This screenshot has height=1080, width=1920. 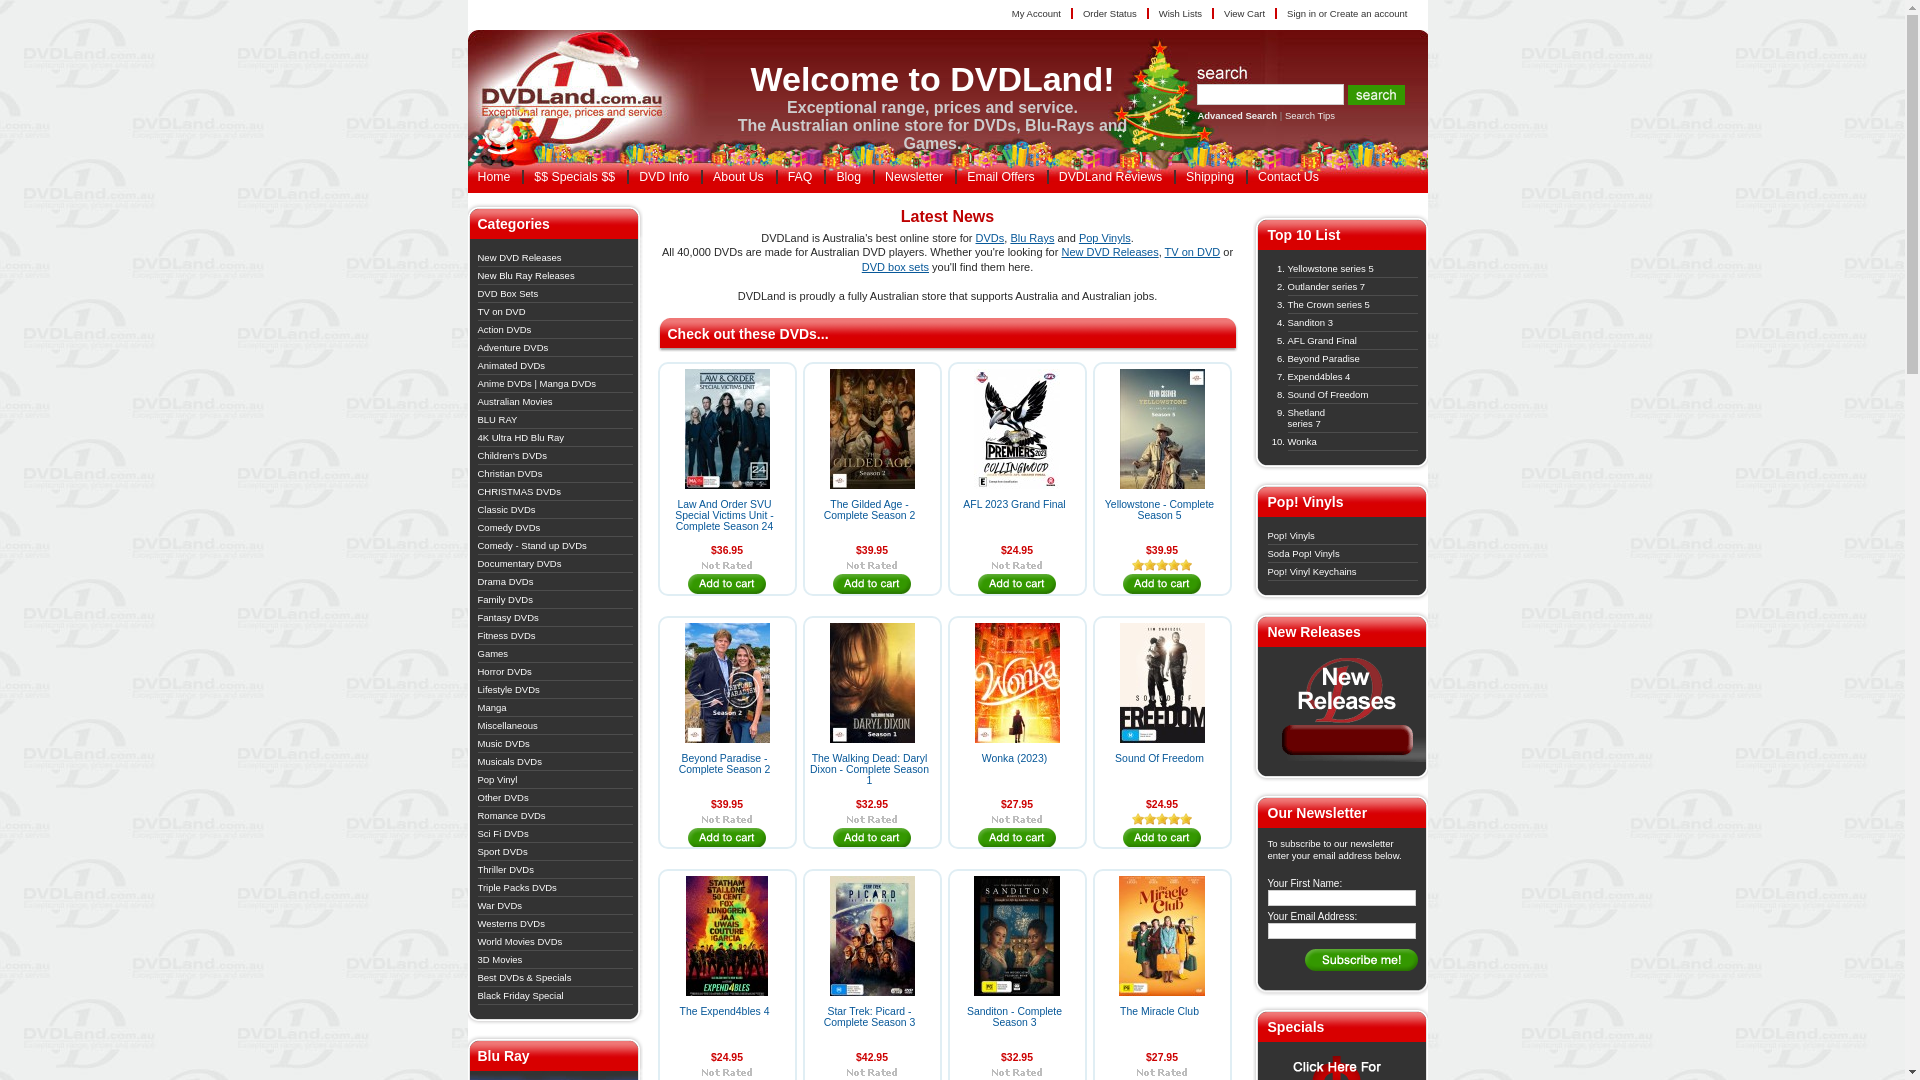 What do you see at coordinates (1105, 238) in the screenshot?
I see `Pop Vinyls` at bounding box center [1105, 238].